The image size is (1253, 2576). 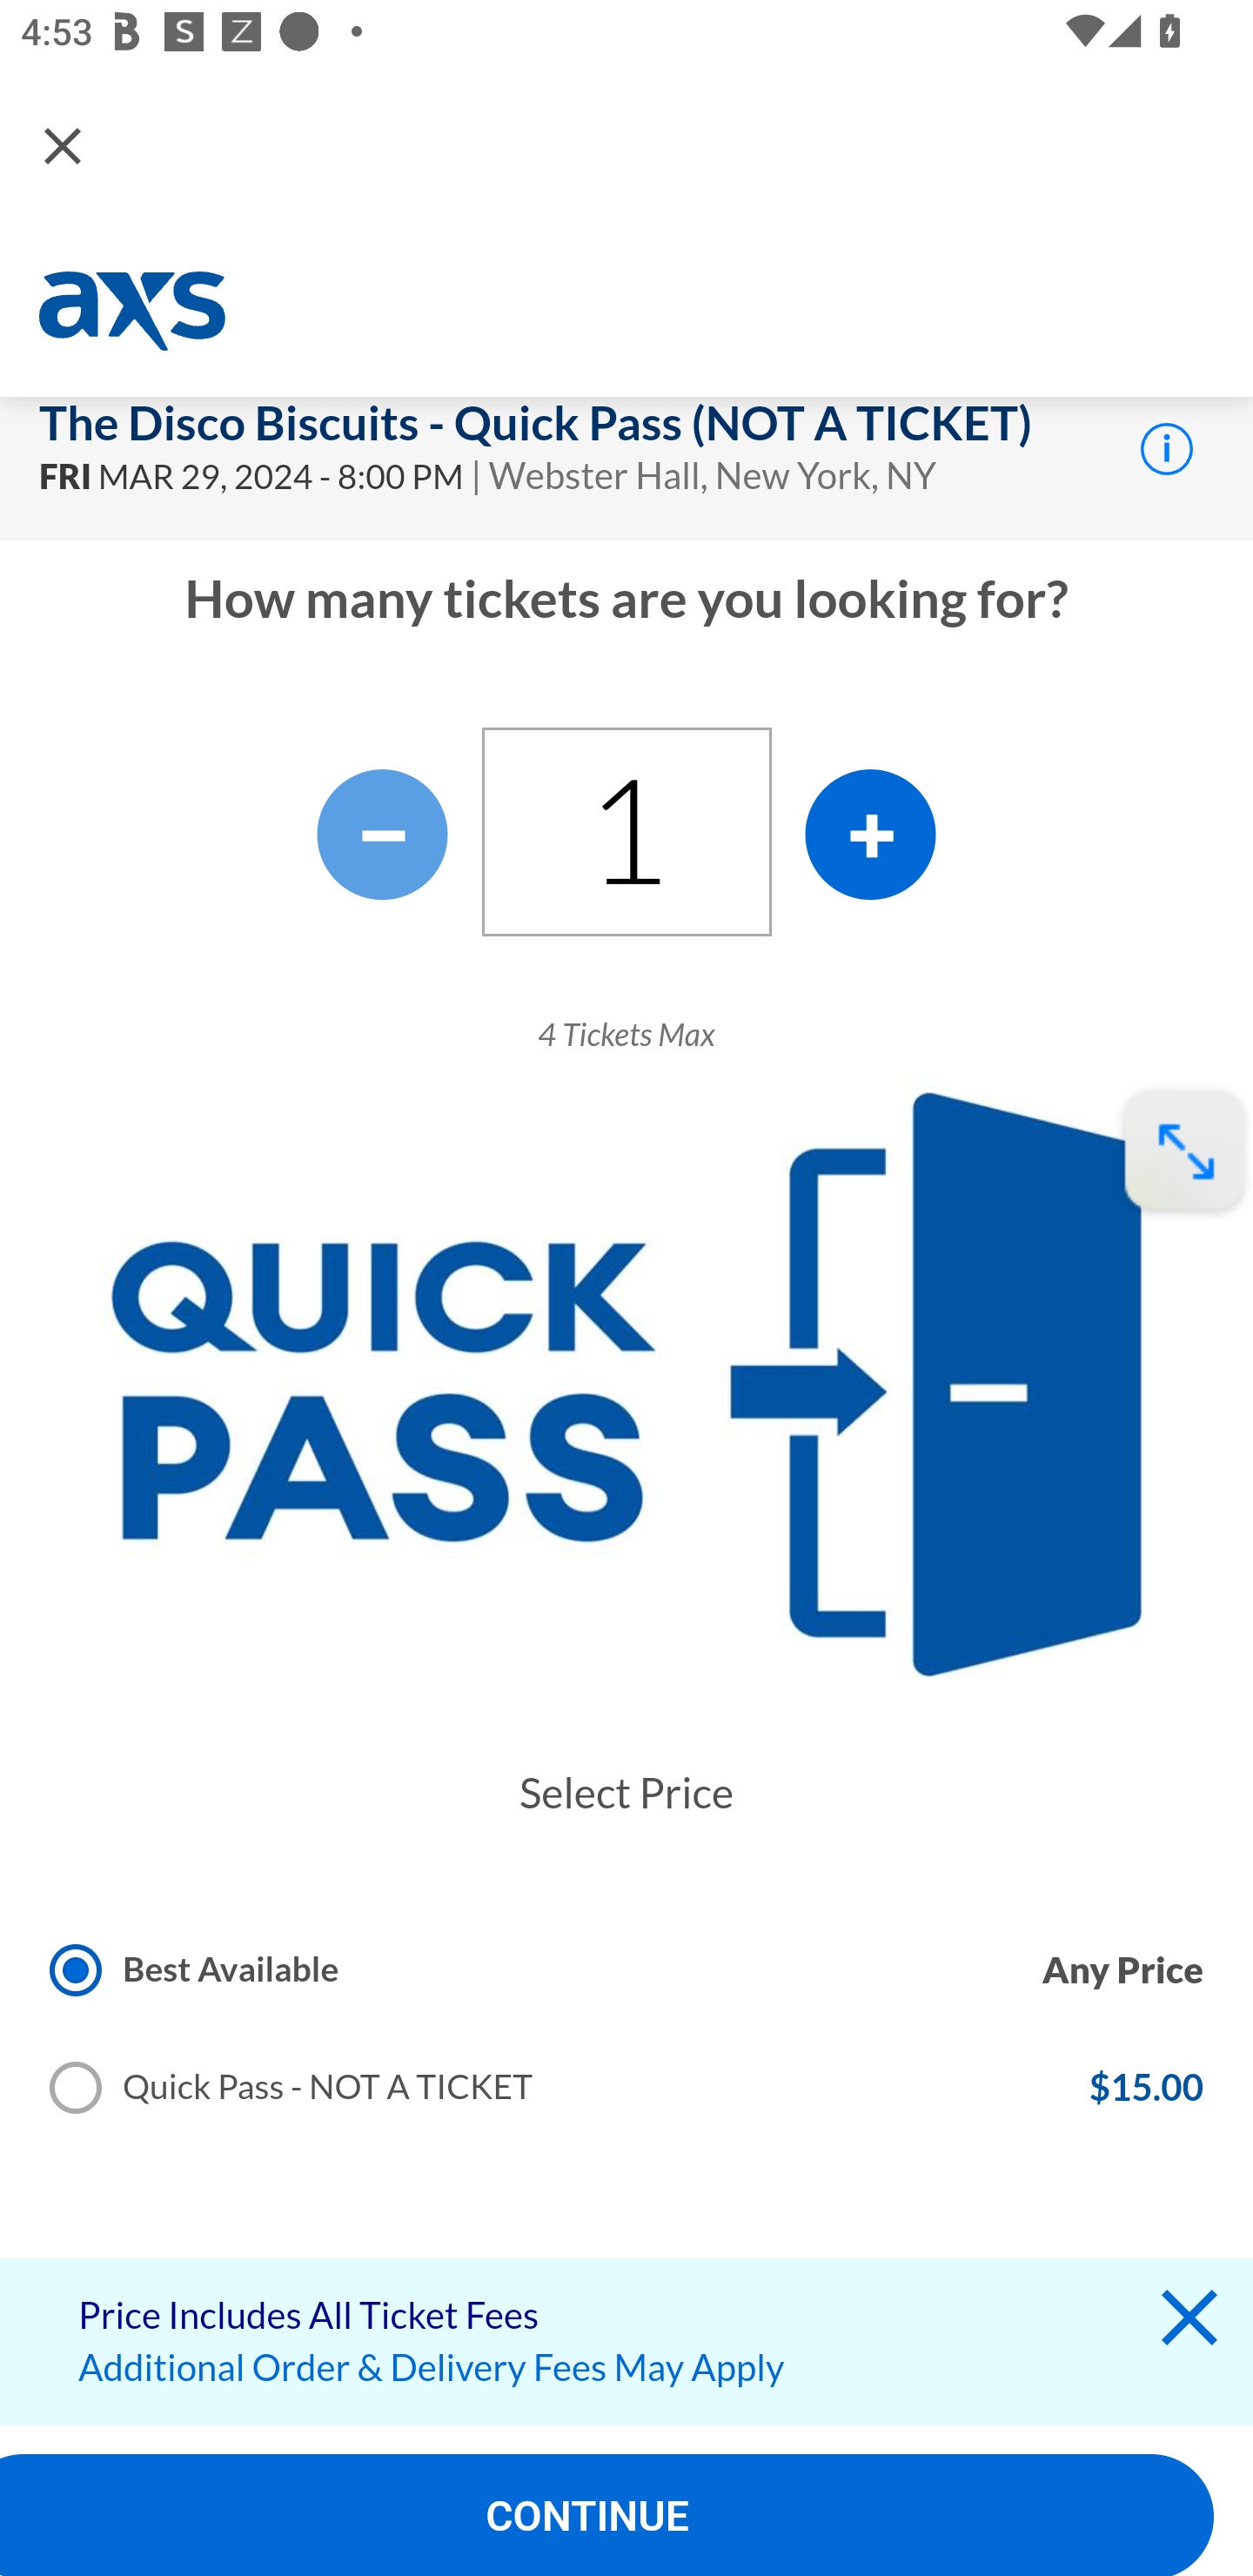 I want to click on Close, so click(x=1189, y=2324).